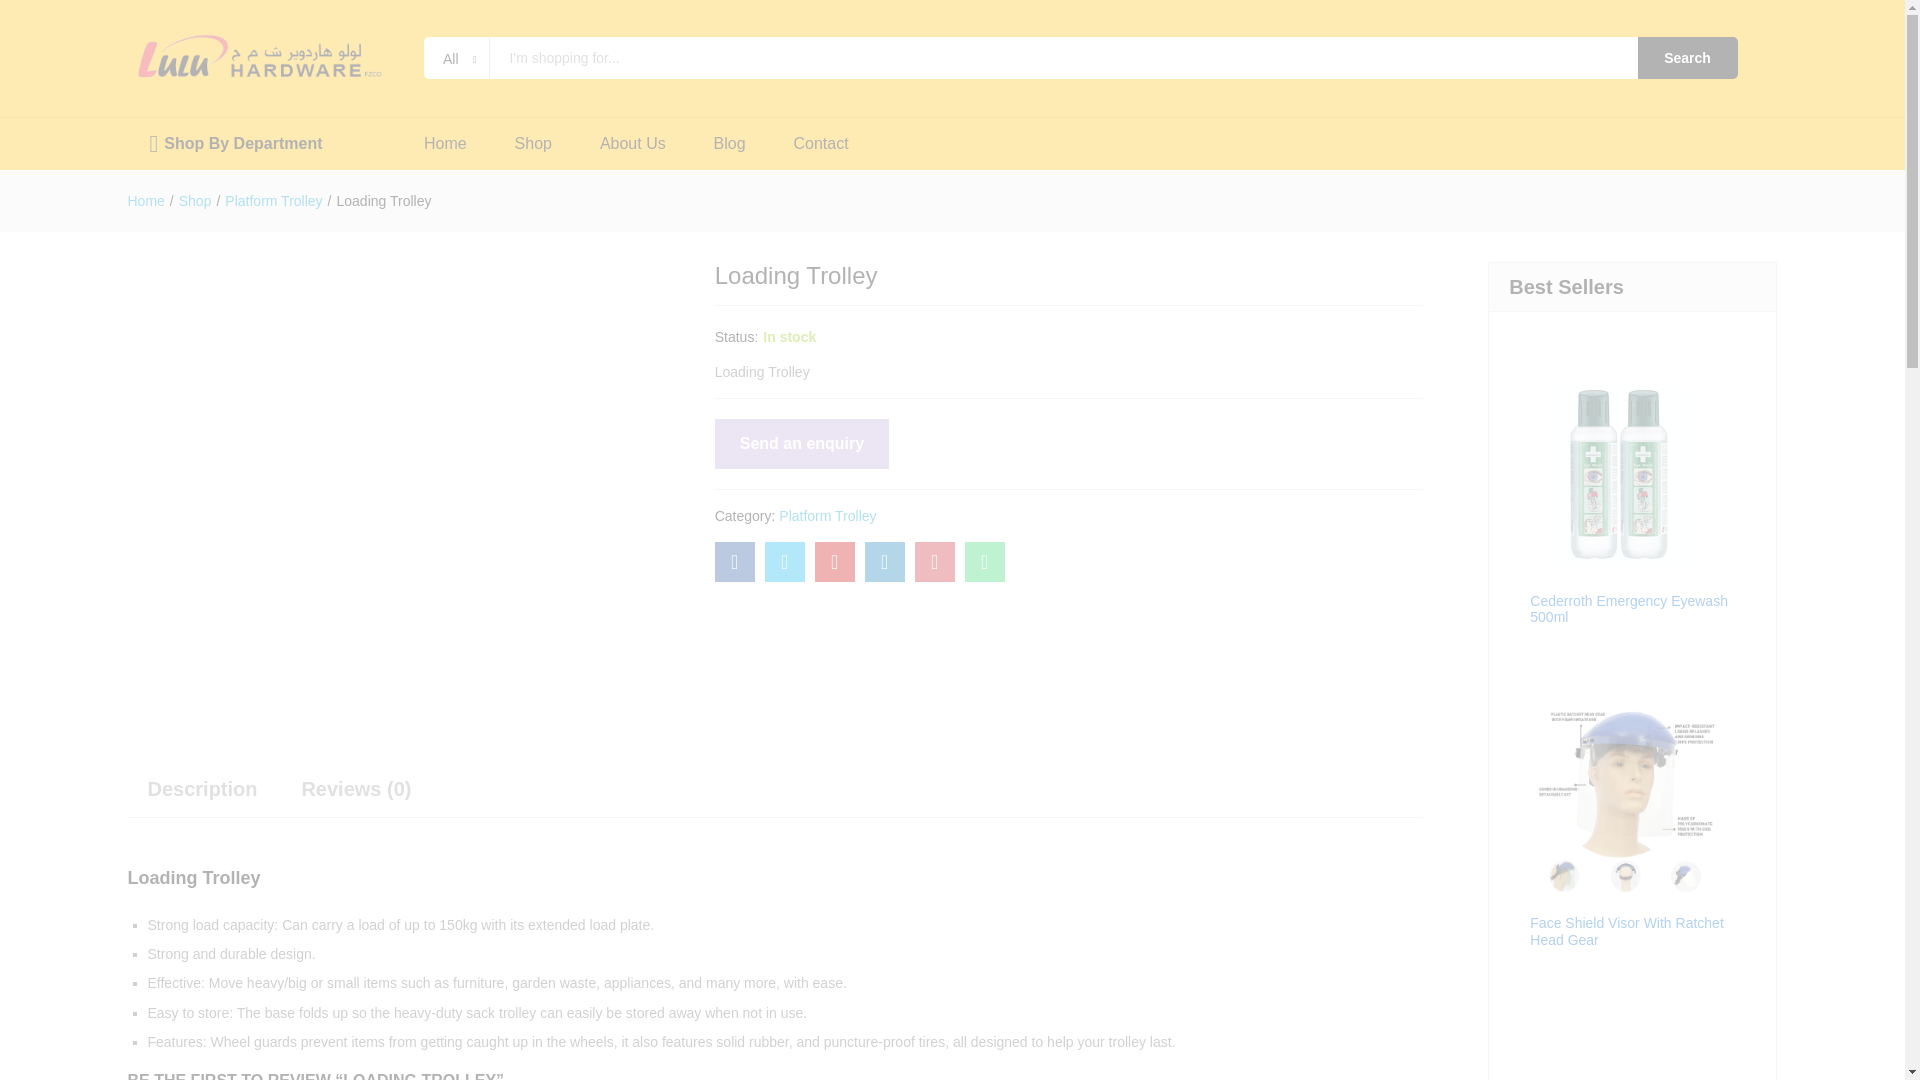 The width and height of the screenshot is (1920, 1080). What do you see at coordinates (730, 144) in the screenshot?
I see `Blog` at bounding box center [730, 144].